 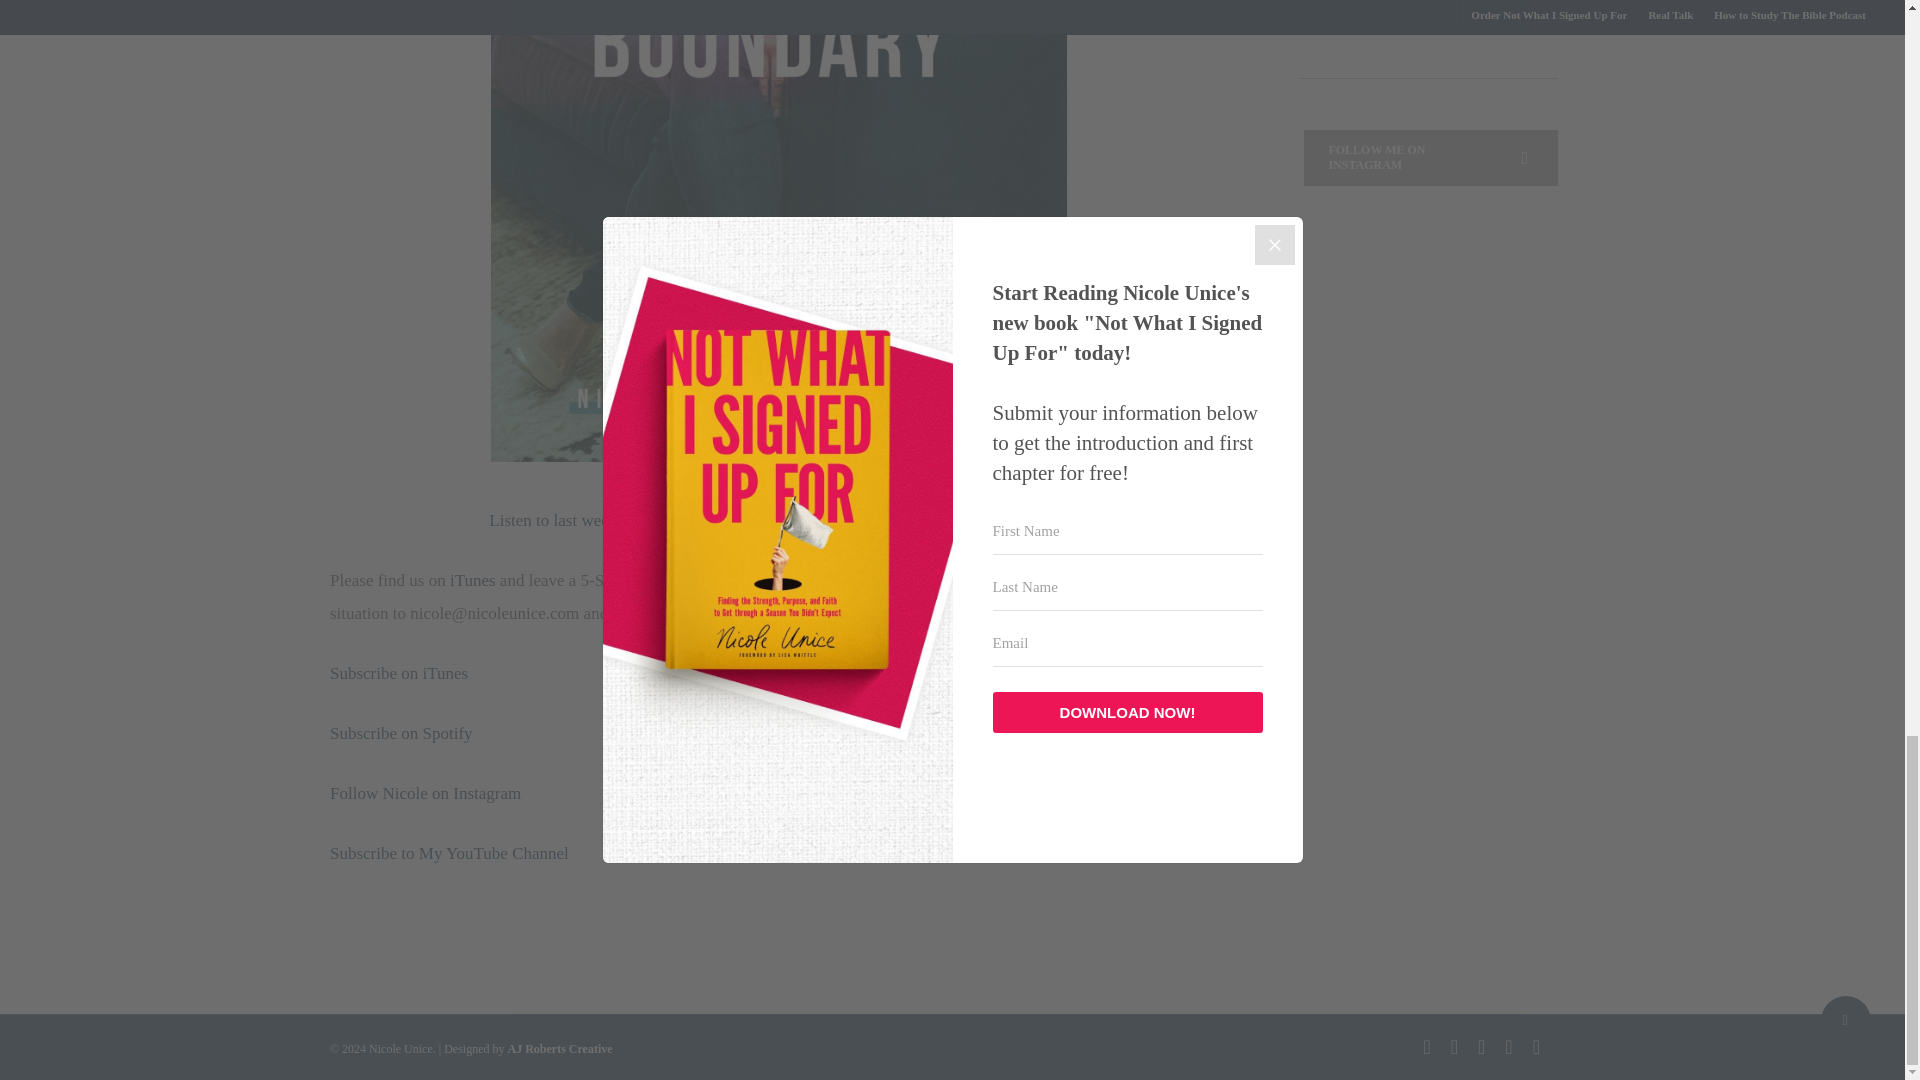 I want to click on Subscribe on iTunes, so click(x=399, y=673).